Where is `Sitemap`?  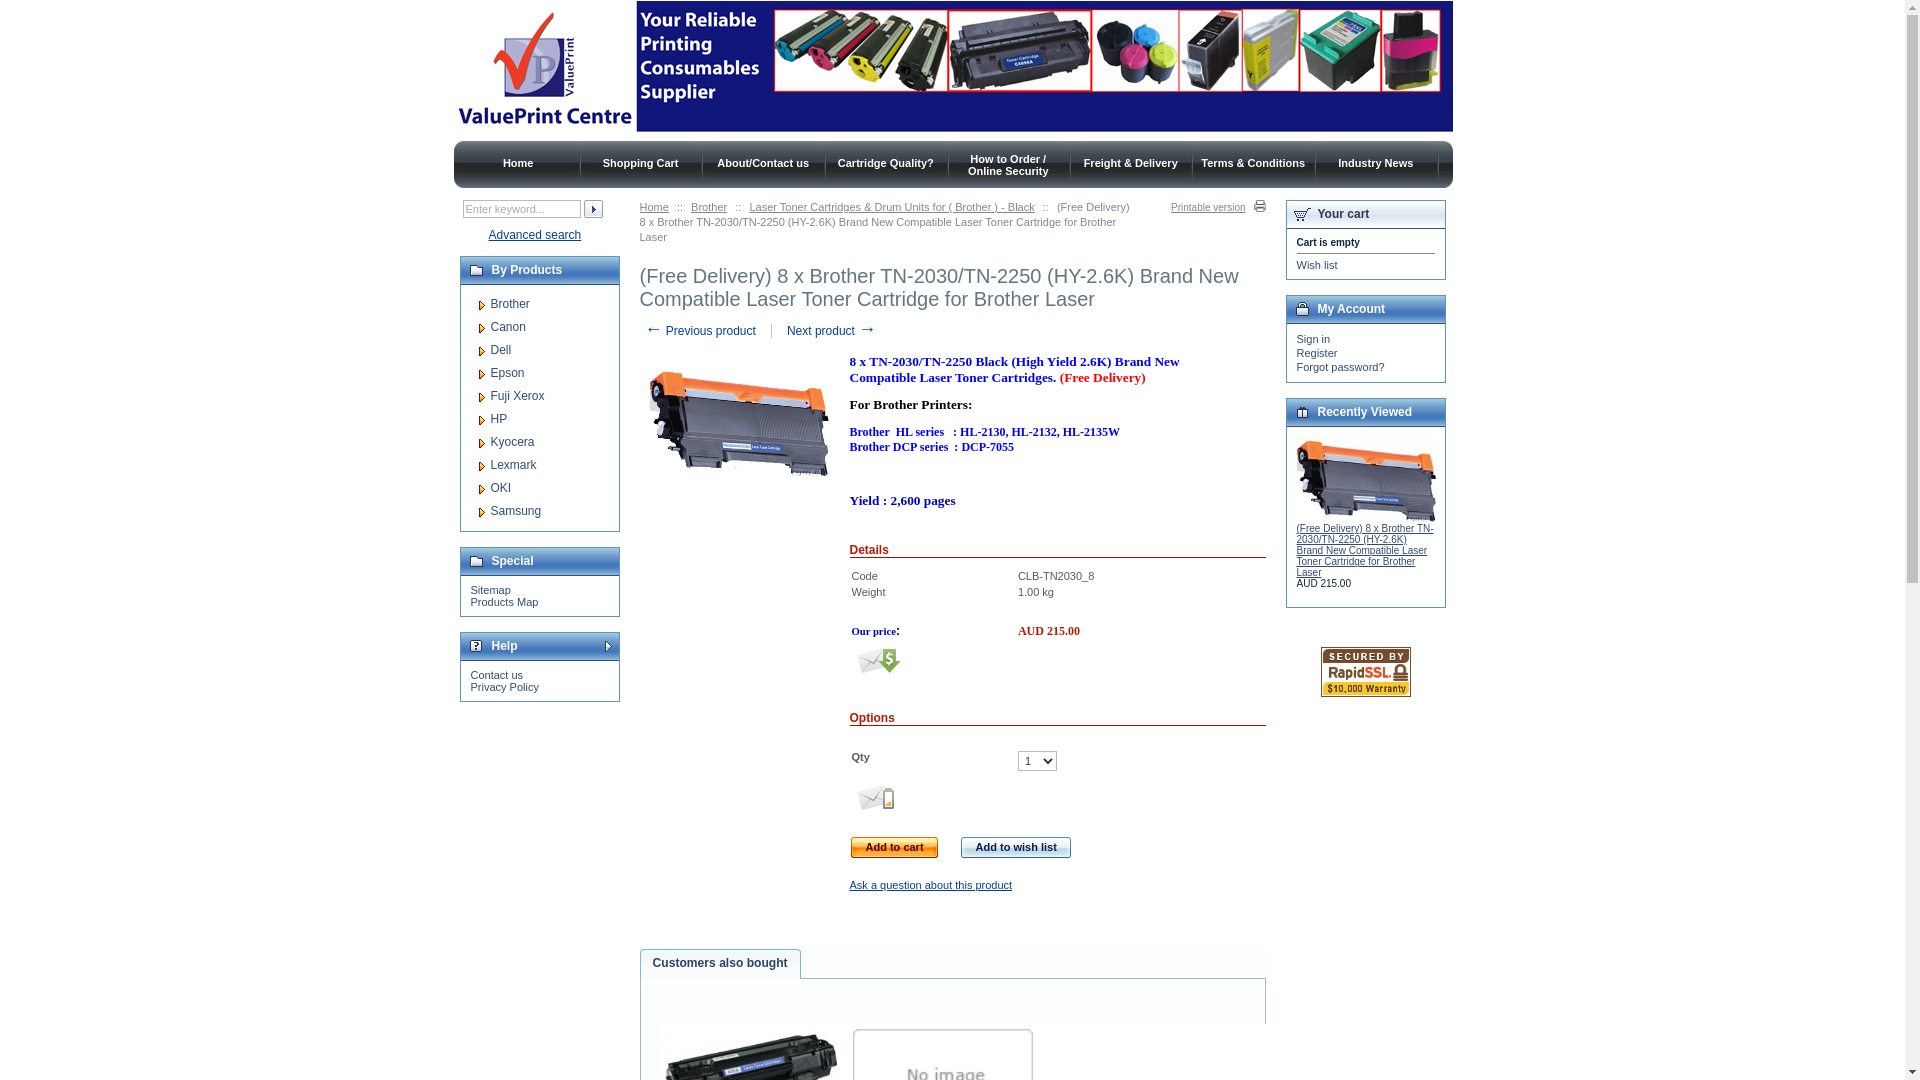 Sitemap is located at coordinates (490, 590).